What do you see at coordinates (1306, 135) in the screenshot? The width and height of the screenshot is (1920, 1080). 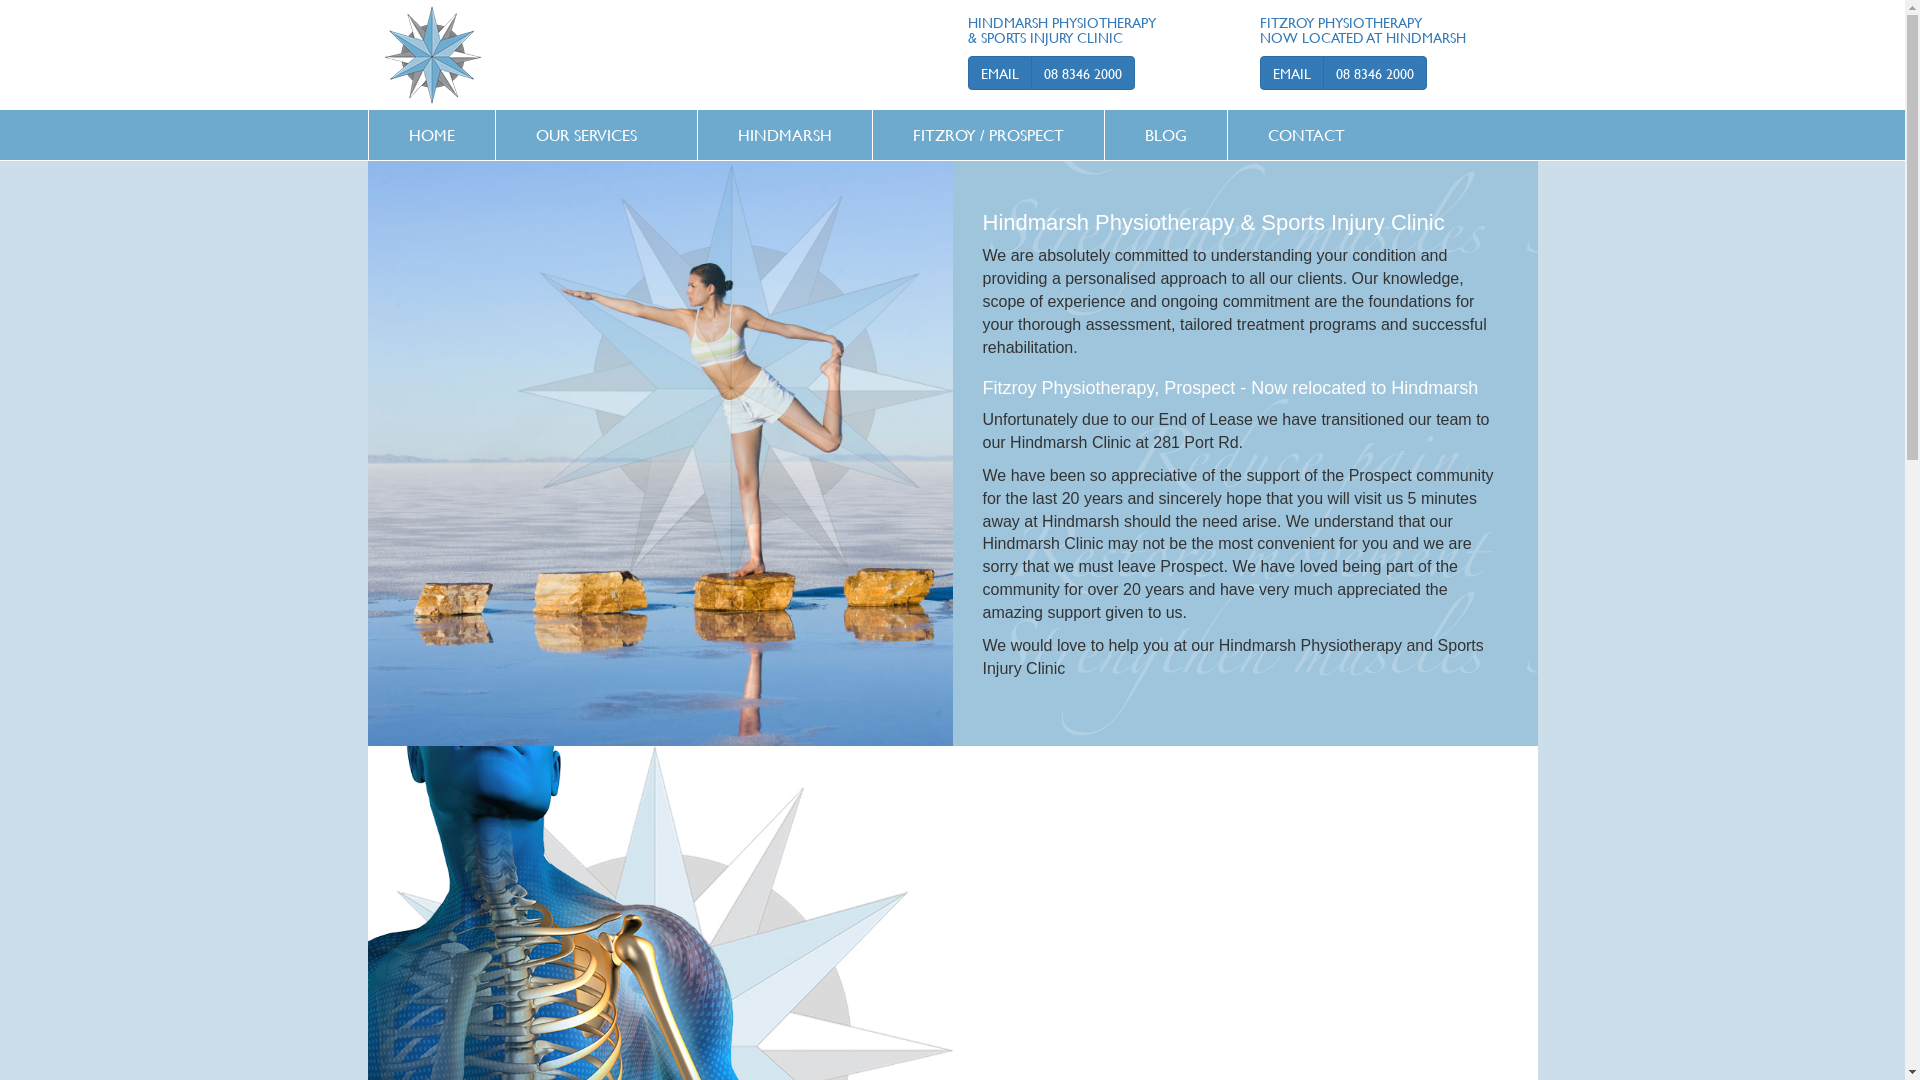 I see `CONTACT` at bounding box center [1306, 135].